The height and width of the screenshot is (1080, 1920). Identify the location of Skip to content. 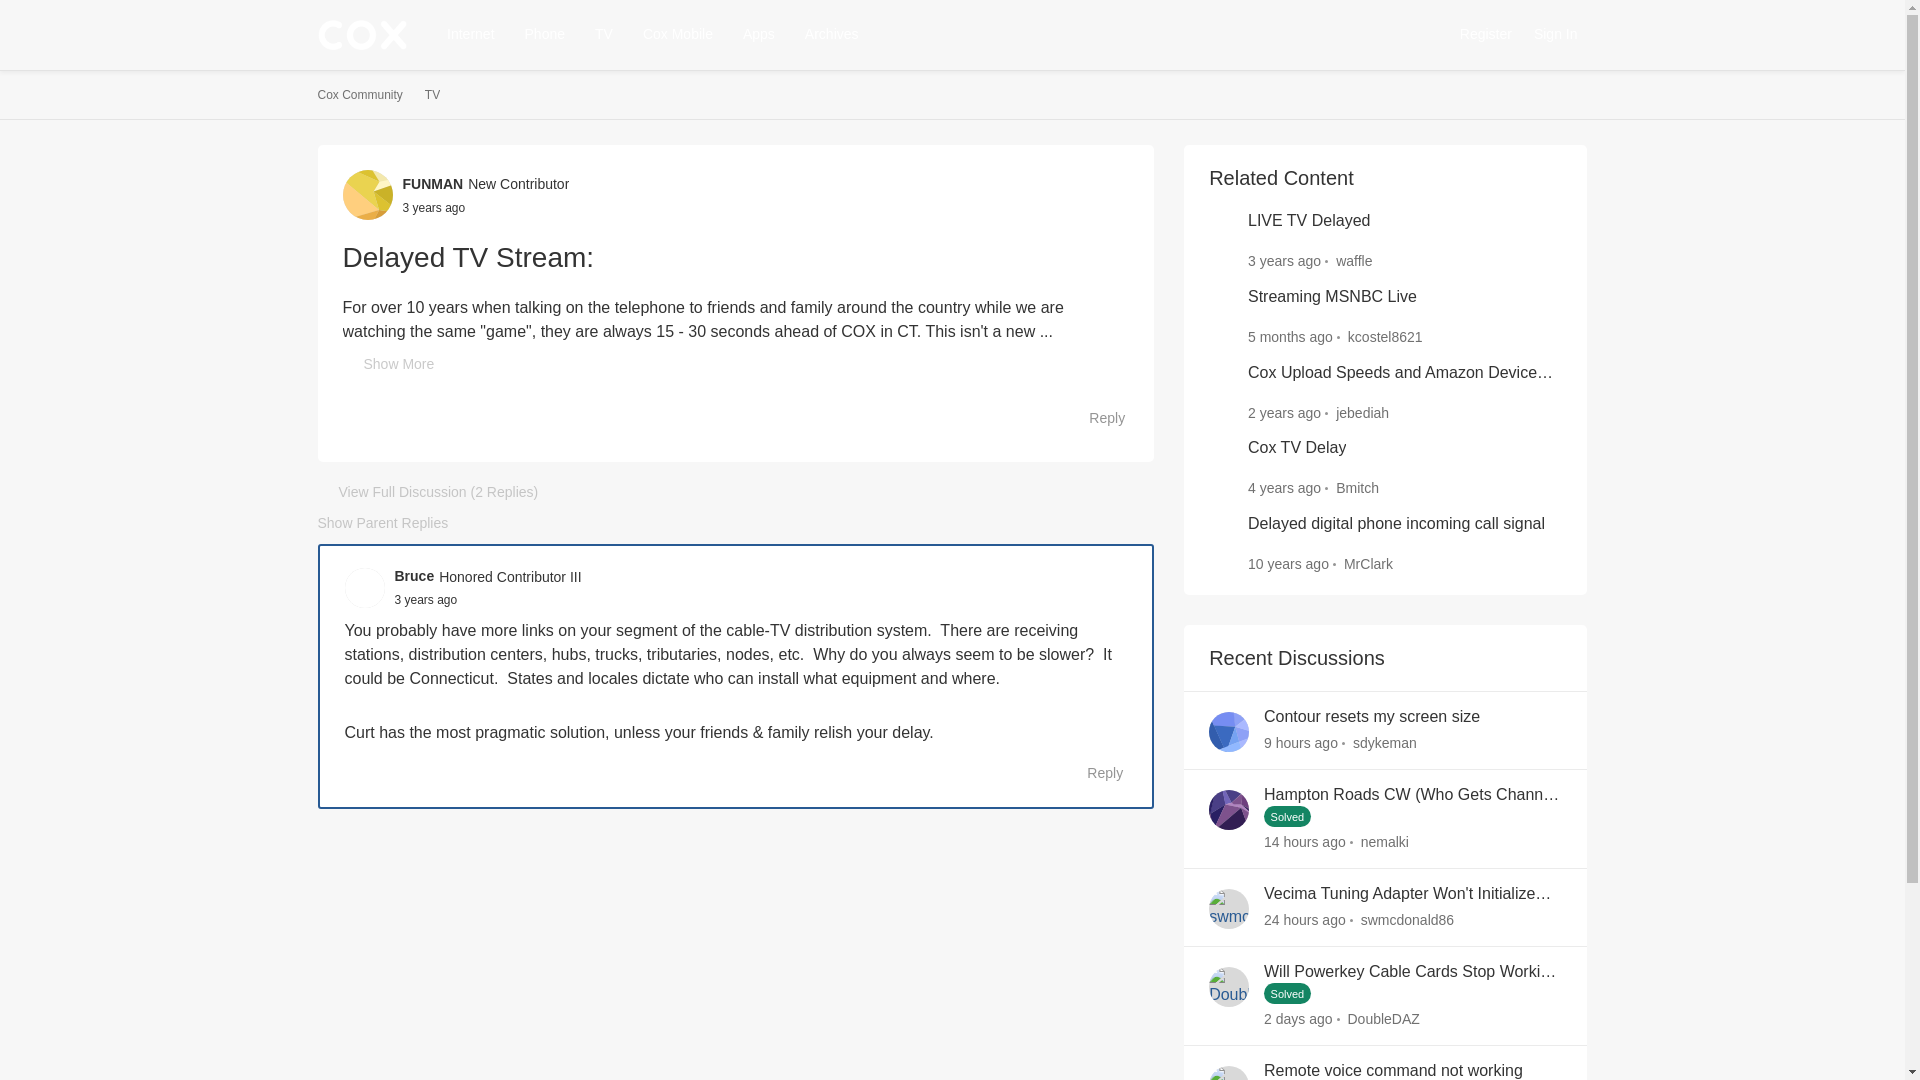
(384, 64).